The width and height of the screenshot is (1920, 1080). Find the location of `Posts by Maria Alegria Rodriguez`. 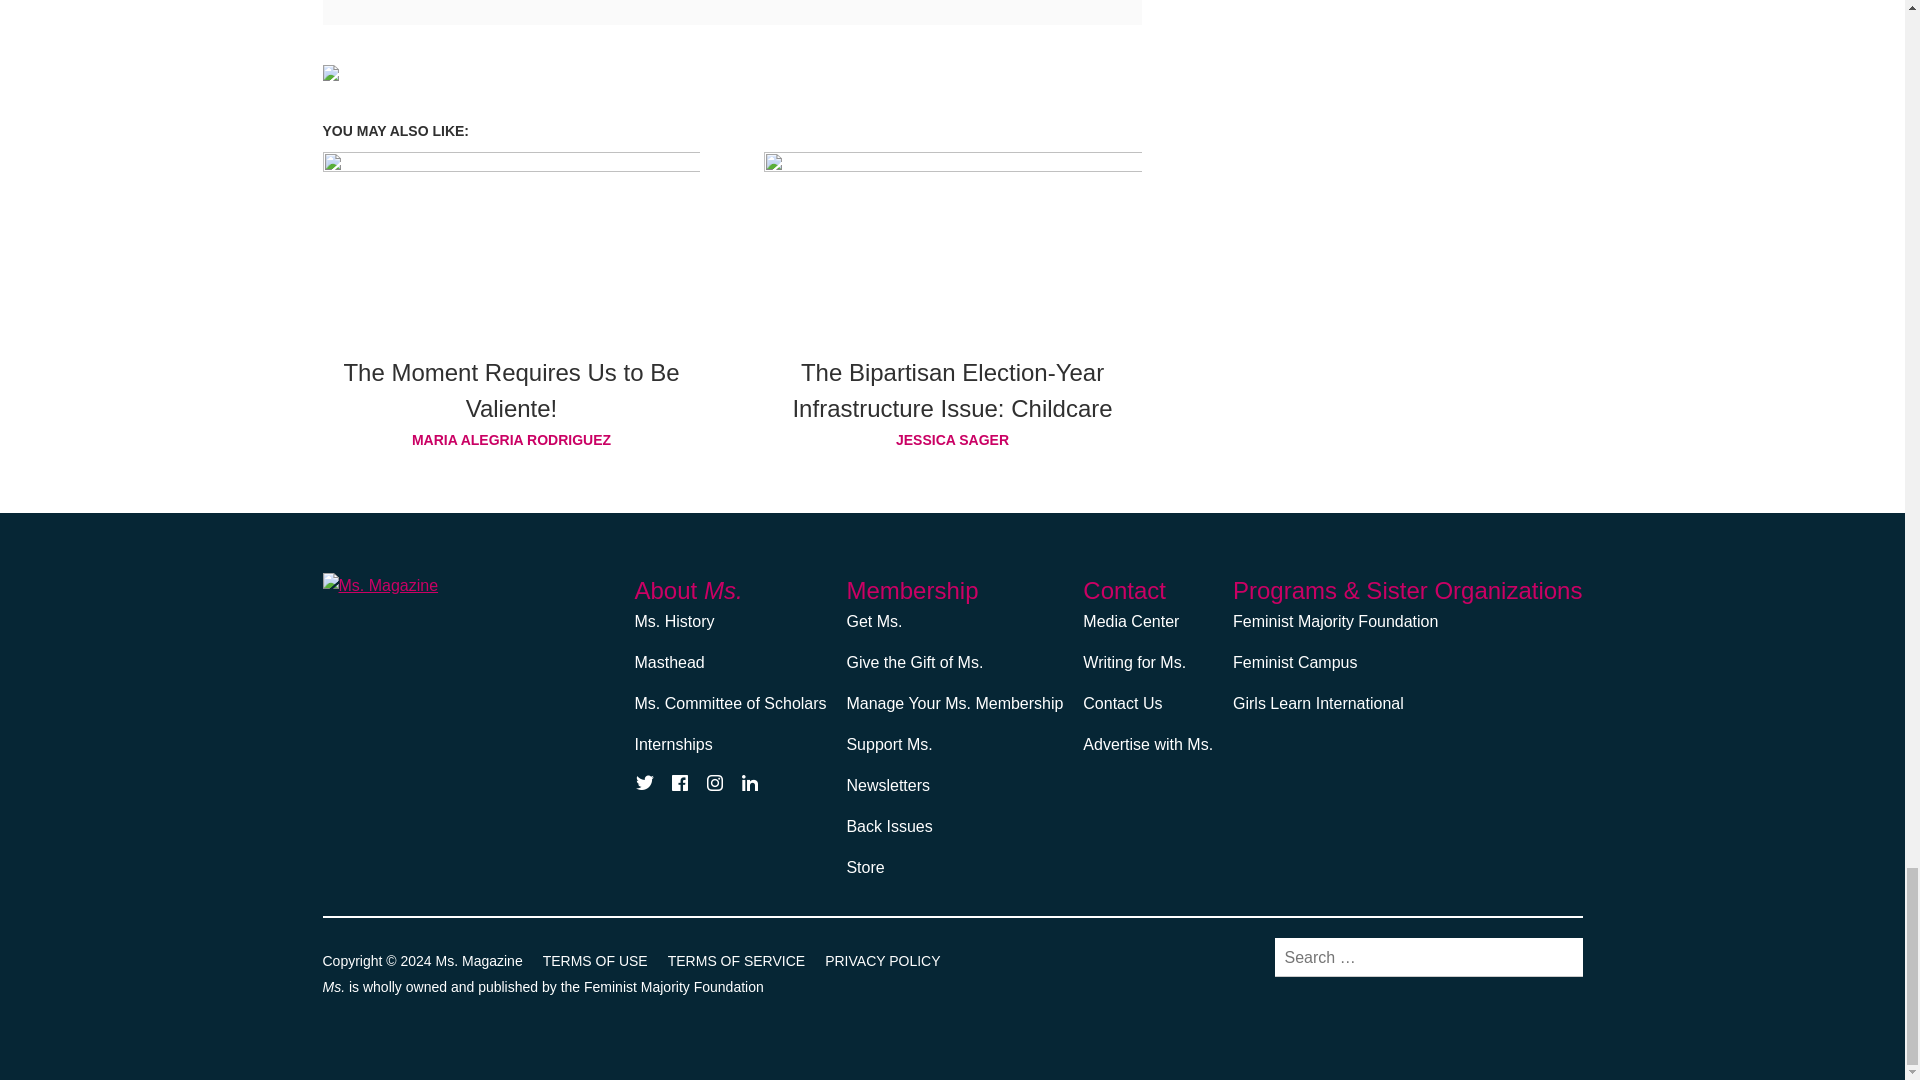

Posts by Maria Alegria Rodriguez is located at coordinates (511, 439).